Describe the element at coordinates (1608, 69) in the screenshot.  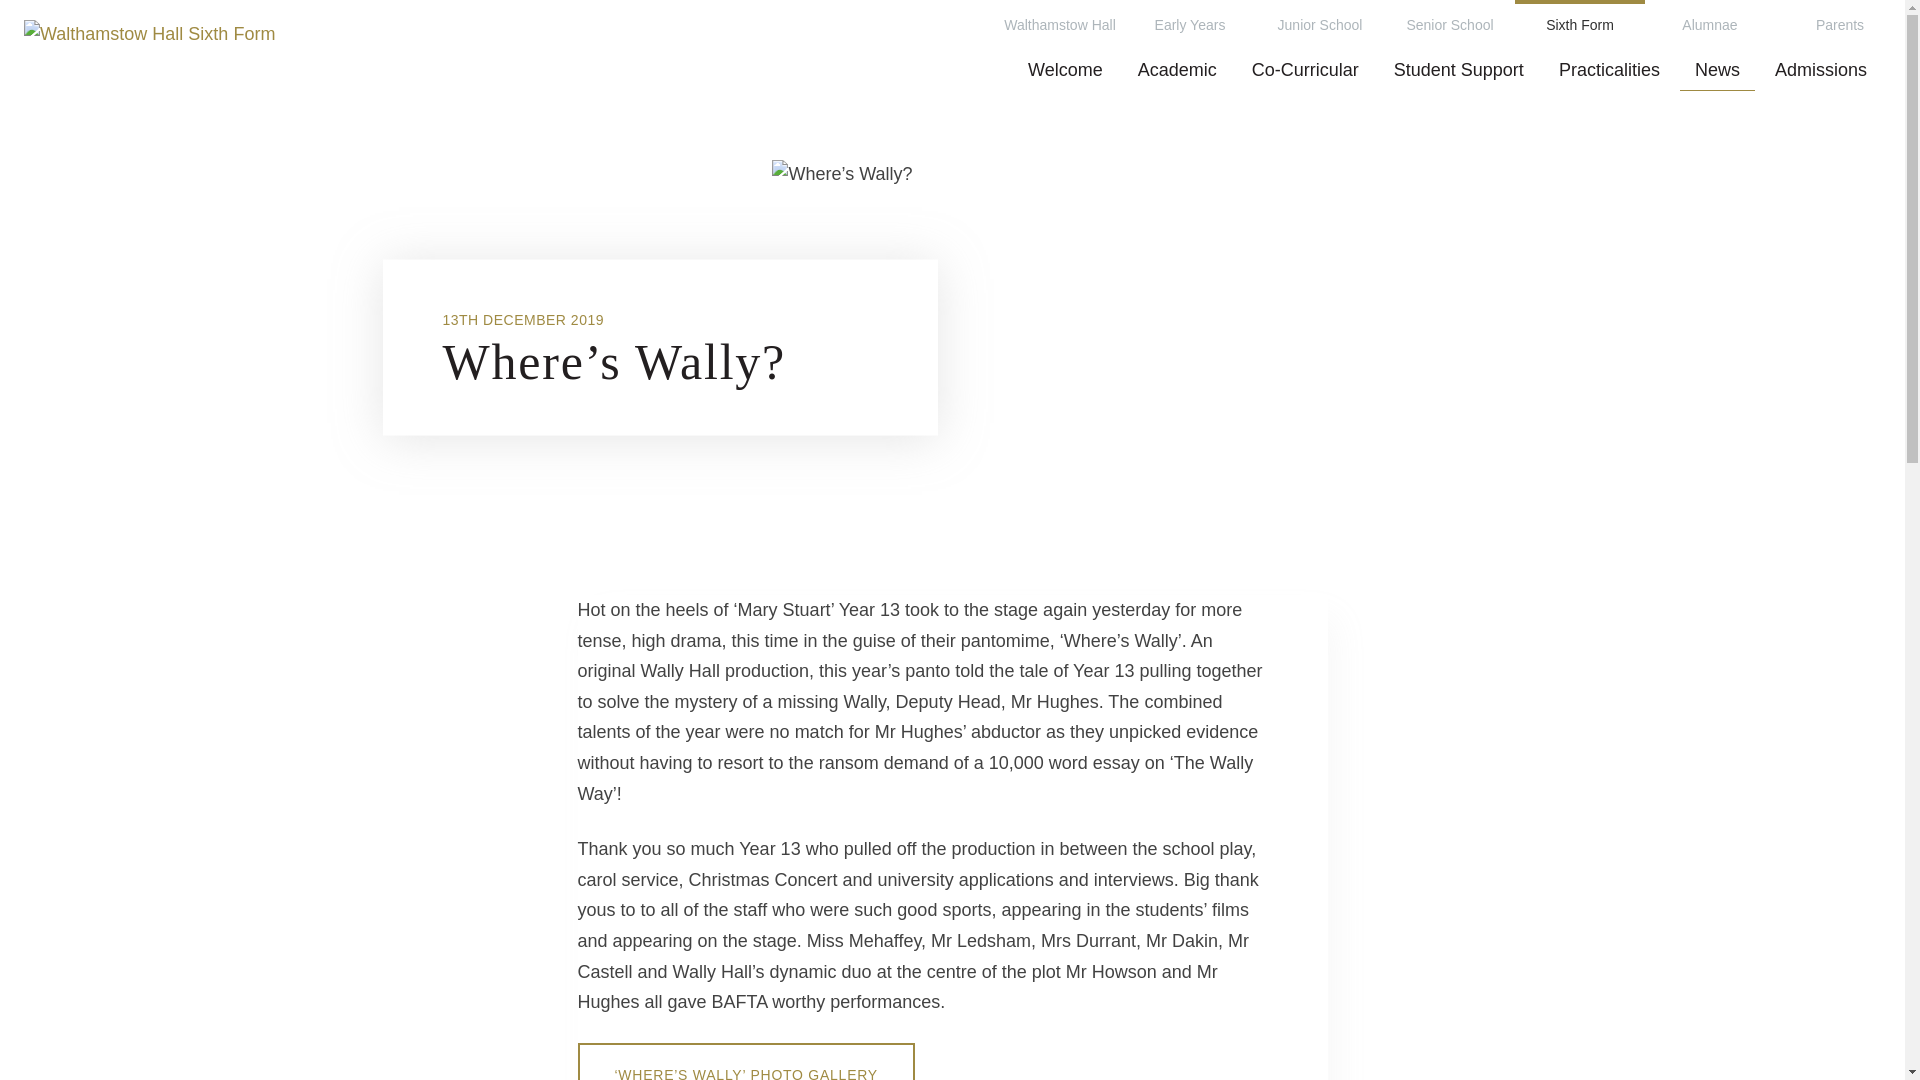
I see `Practicalities` at that location.